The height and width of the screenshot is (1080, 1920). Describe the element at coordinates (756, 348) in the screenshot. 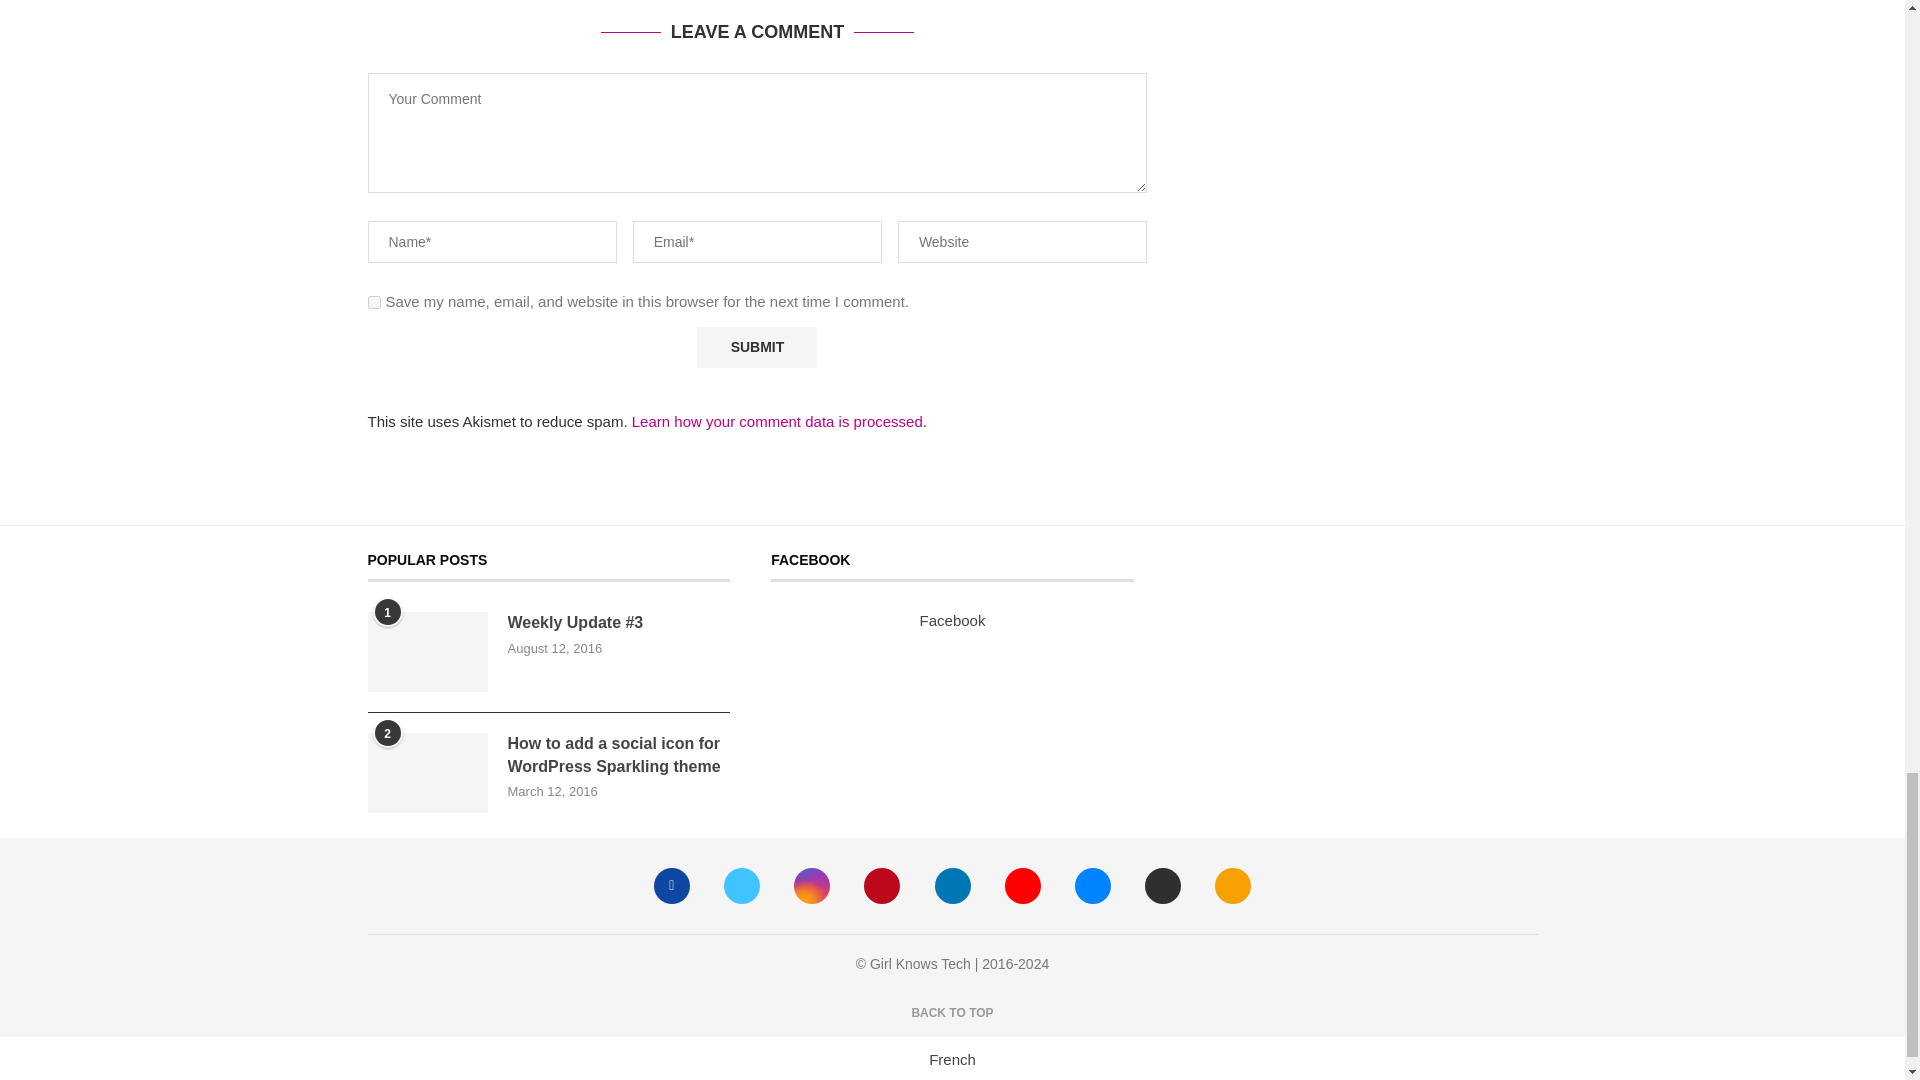

I see `Submit` at that location.